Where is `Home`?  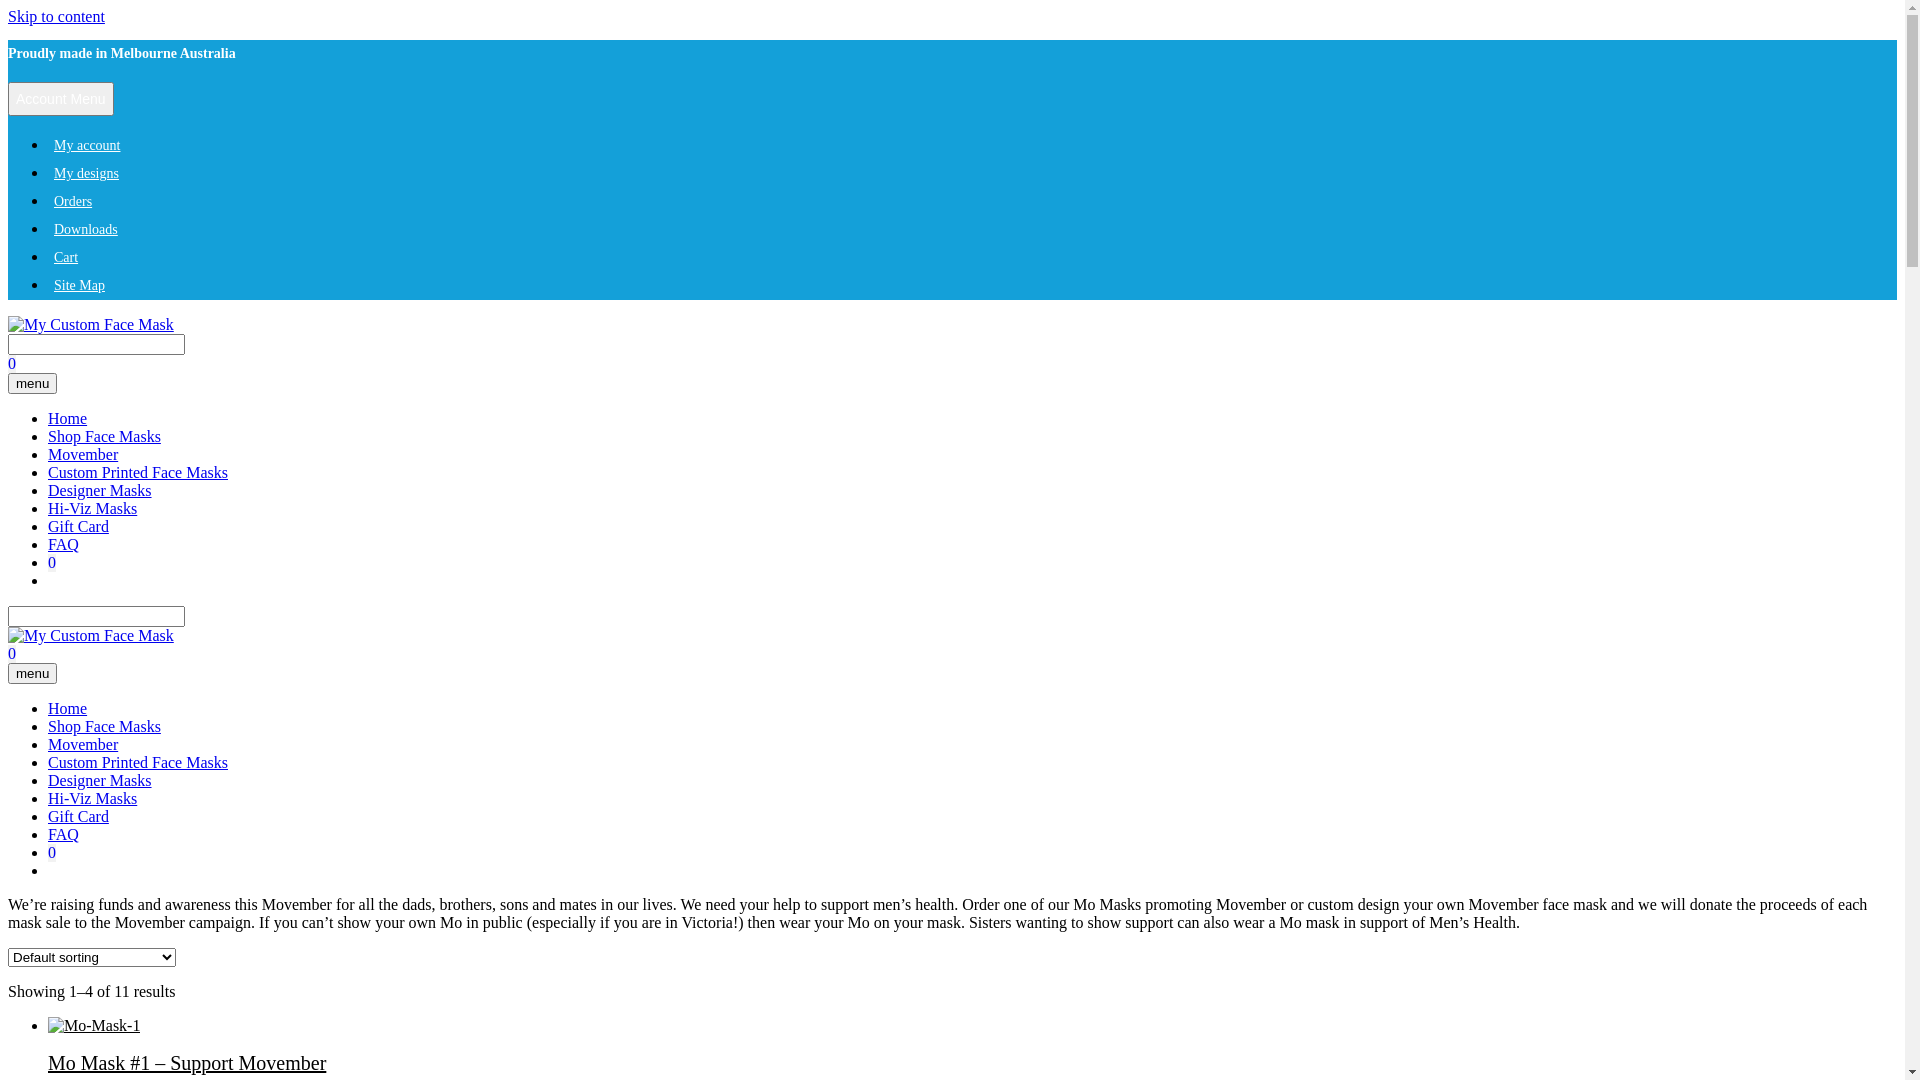
Home is located at coordinates (68, 418).